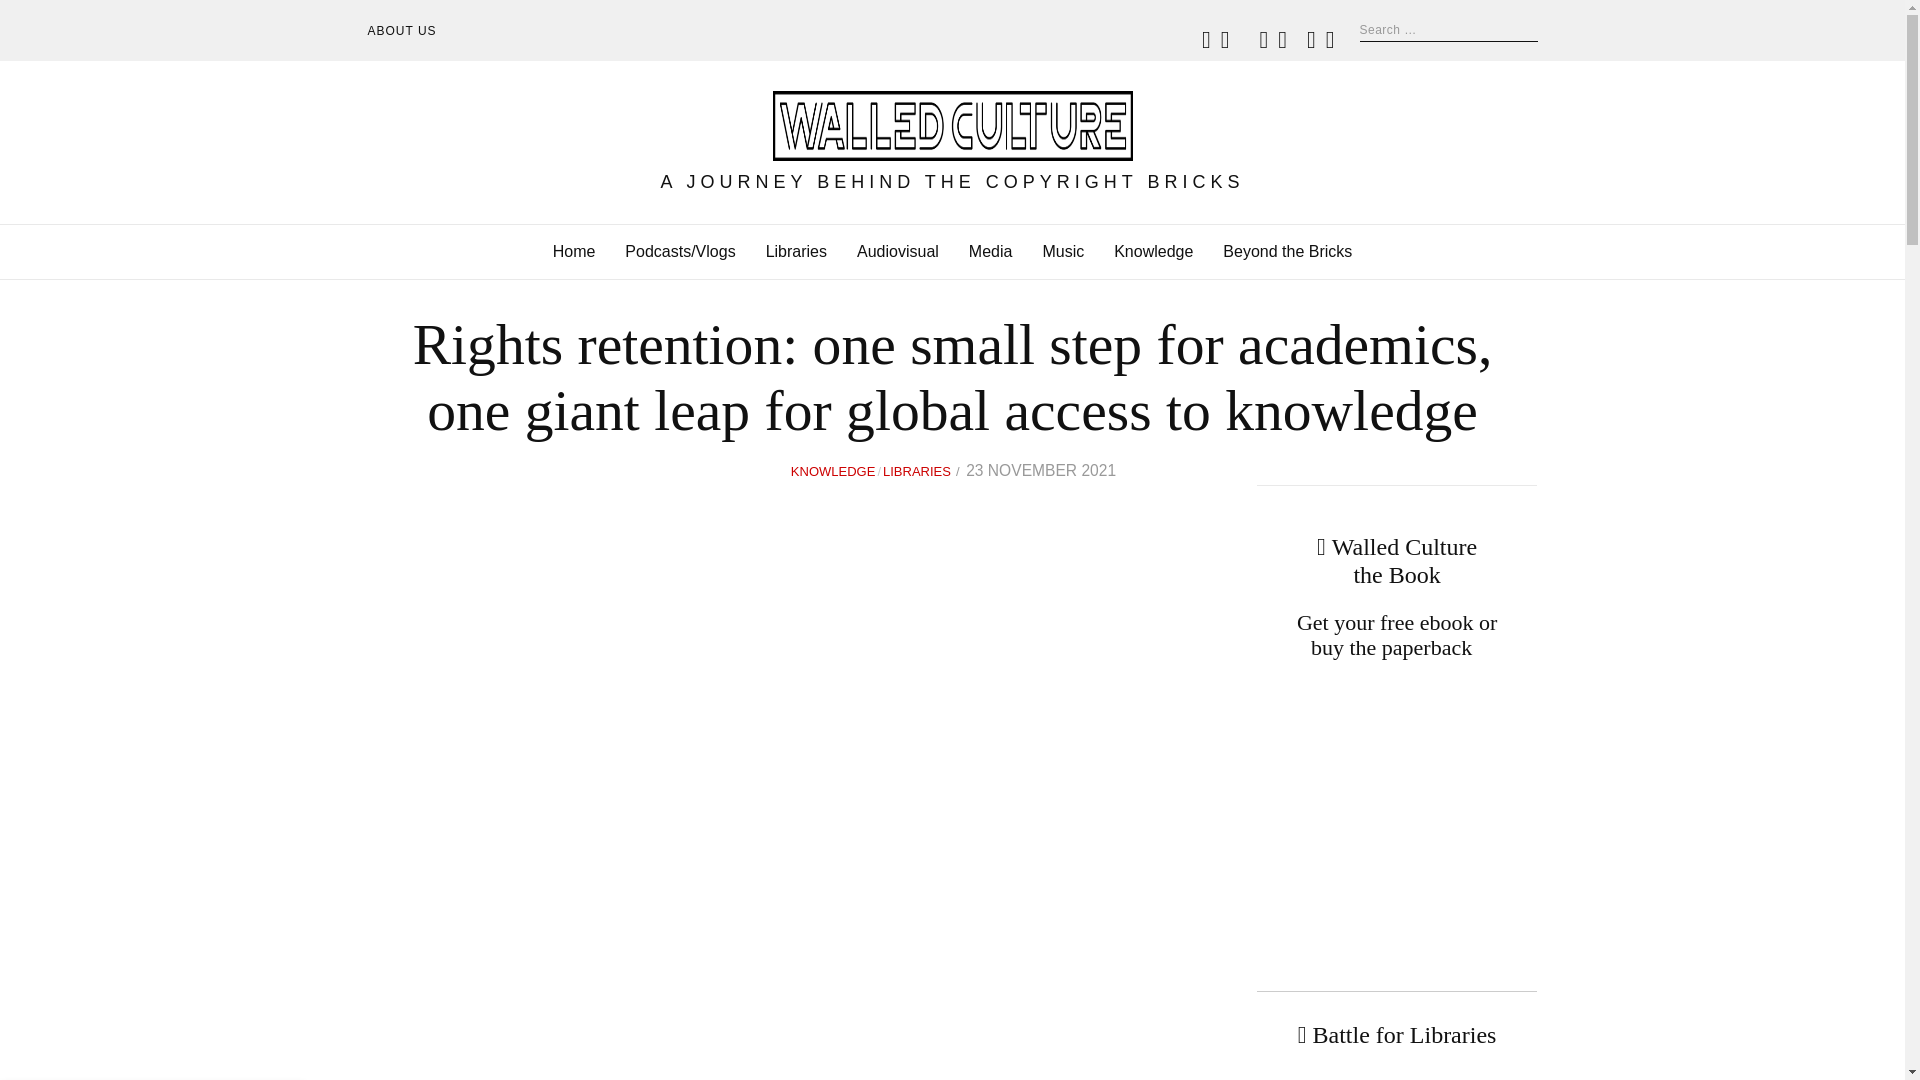  What do you see at coordinates (916, 471) in the screenshot?
I see `LIBRARIES` at bounding box center [916, 471].